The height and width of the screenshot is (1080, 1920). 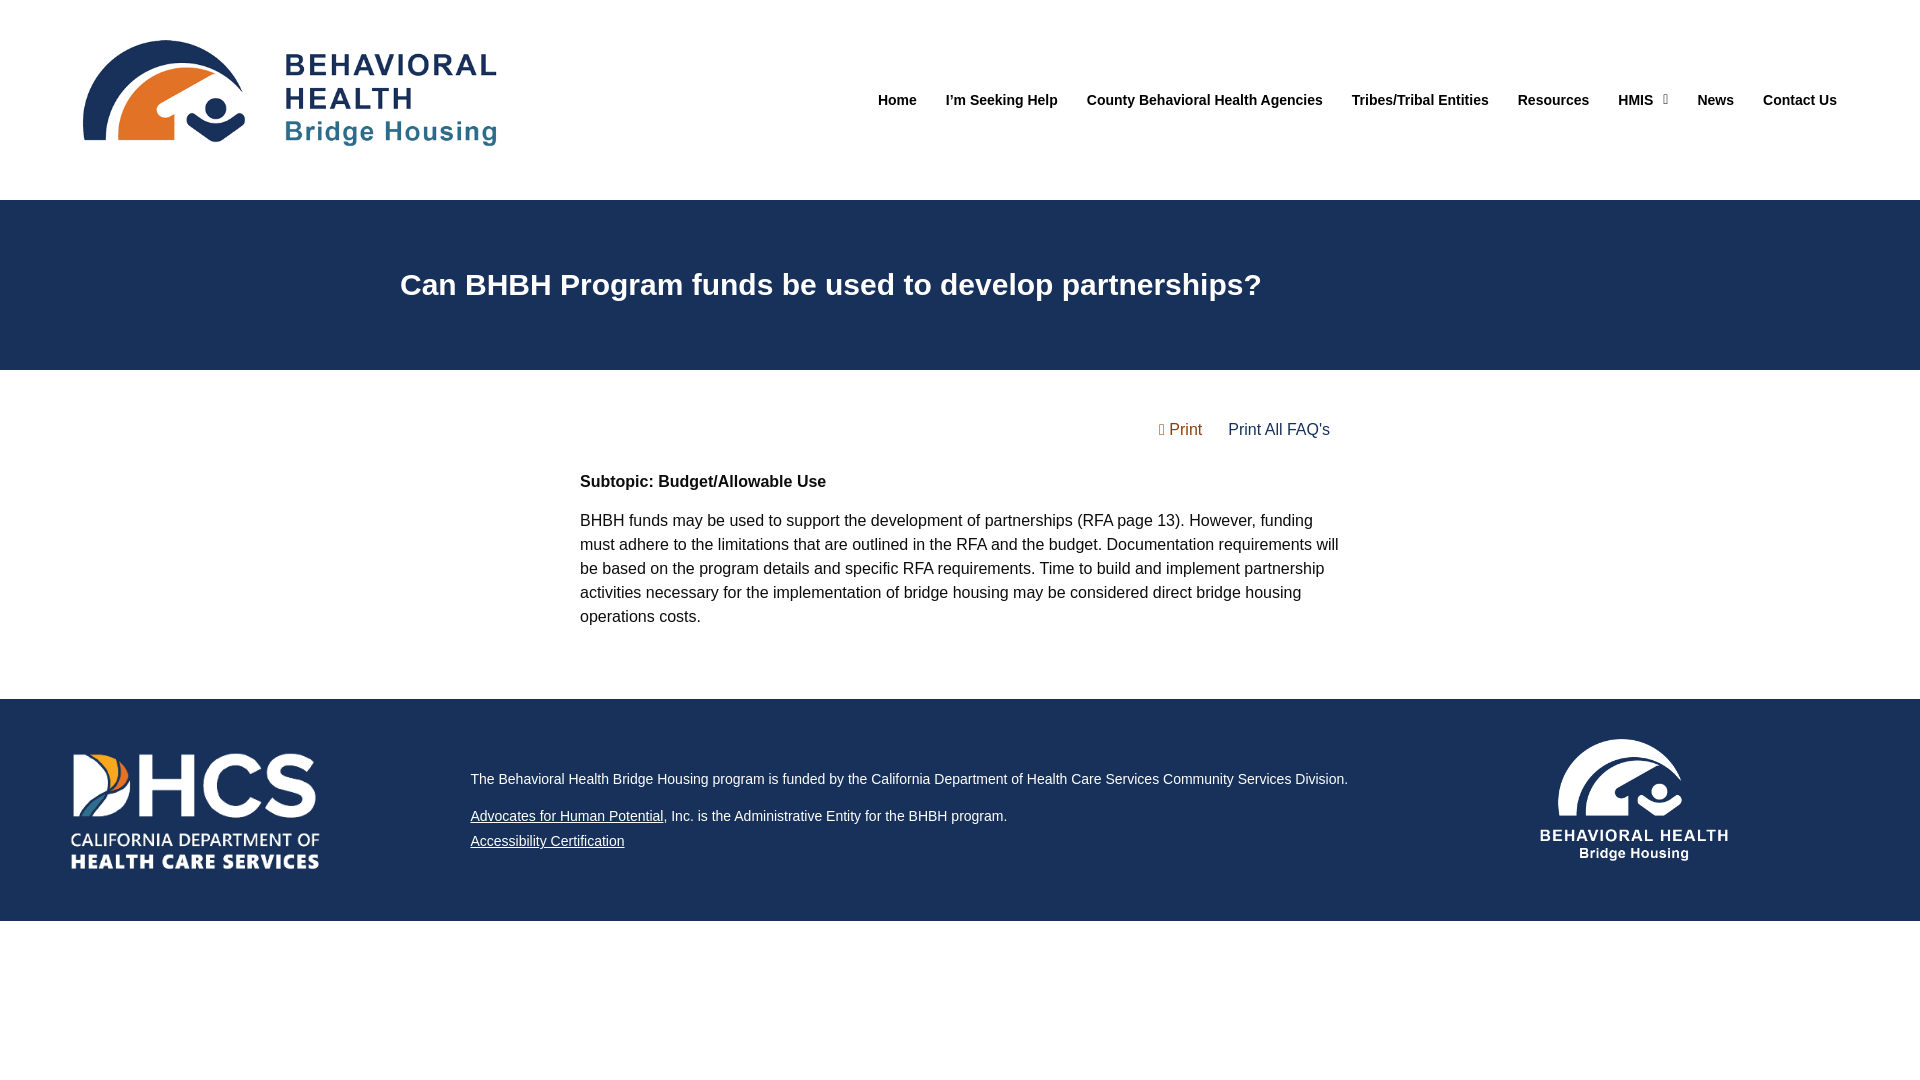 What do you see at coordinates (1642, 100) in the screenshot?
I see `HMIS` at bounding box center [1642, 100].